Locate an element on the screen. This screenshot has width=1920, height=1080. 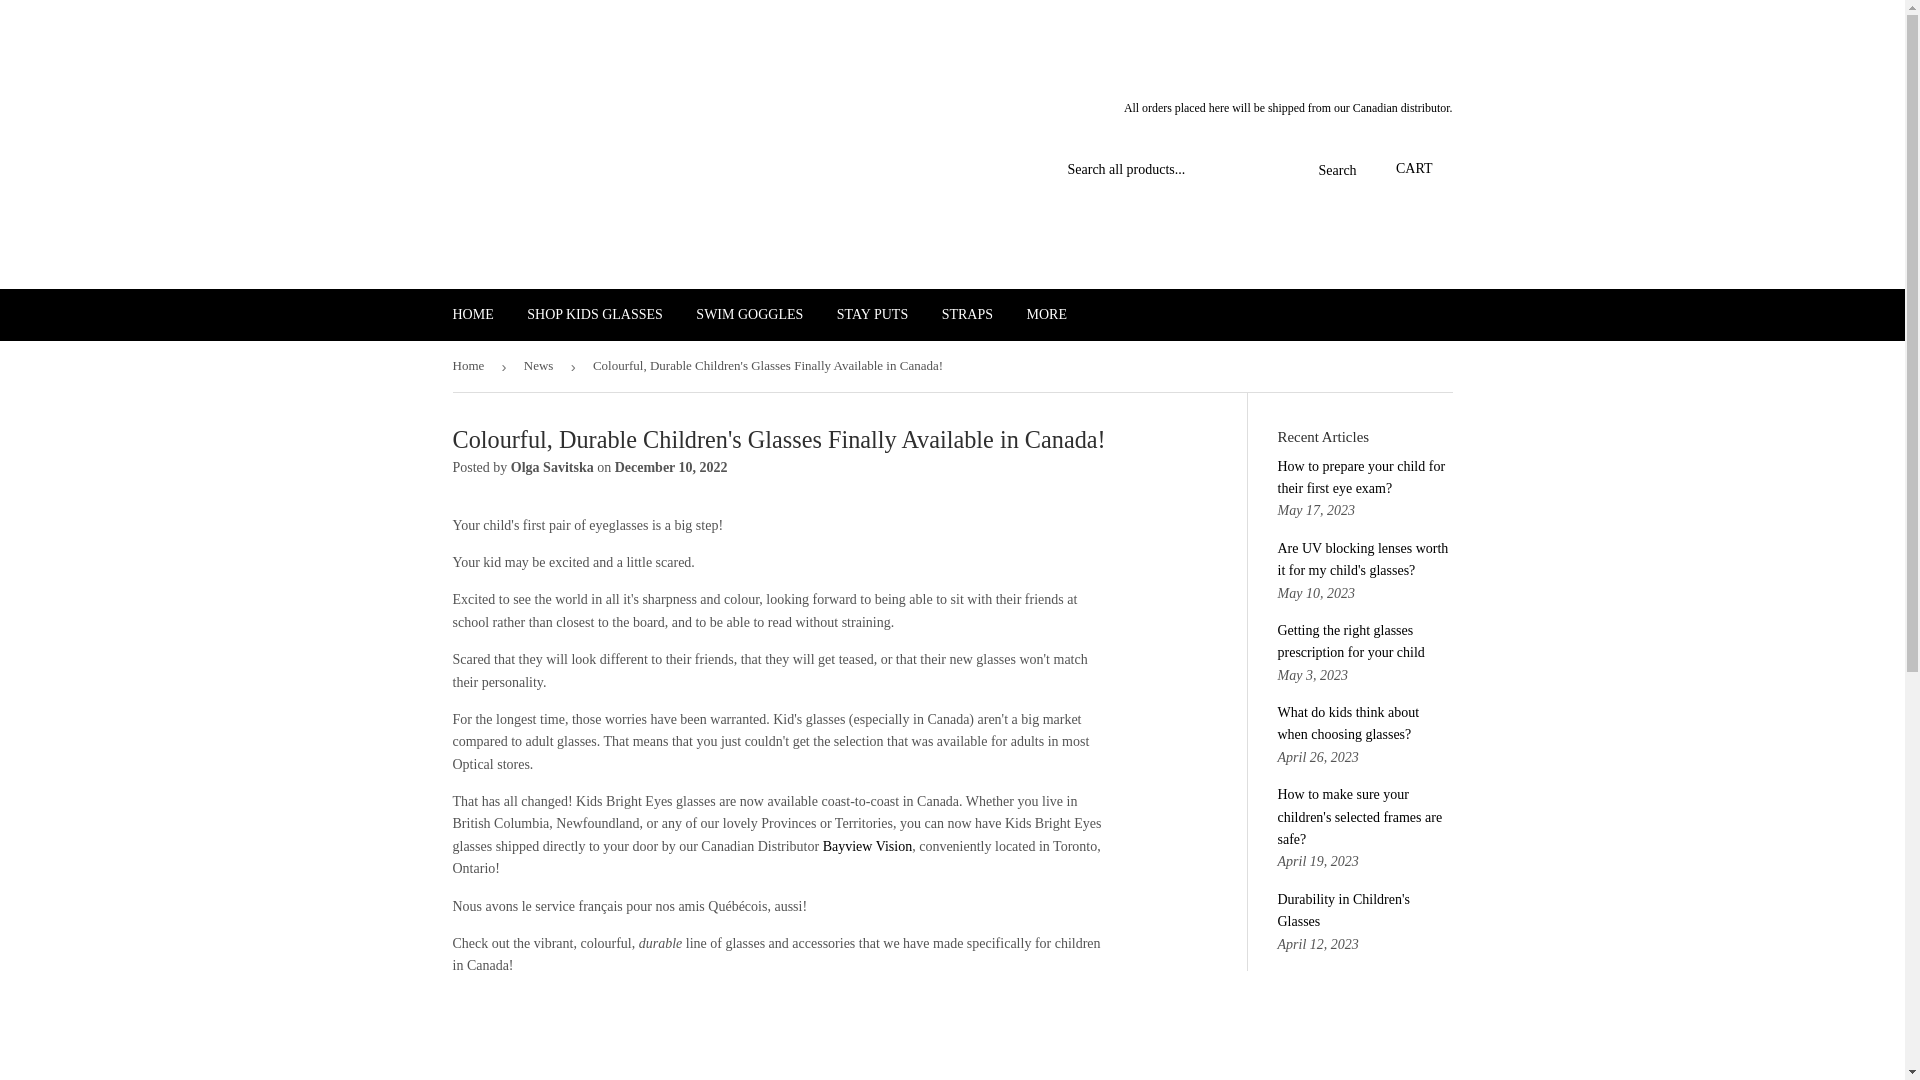
CART is located at coordinates (1414, 170).